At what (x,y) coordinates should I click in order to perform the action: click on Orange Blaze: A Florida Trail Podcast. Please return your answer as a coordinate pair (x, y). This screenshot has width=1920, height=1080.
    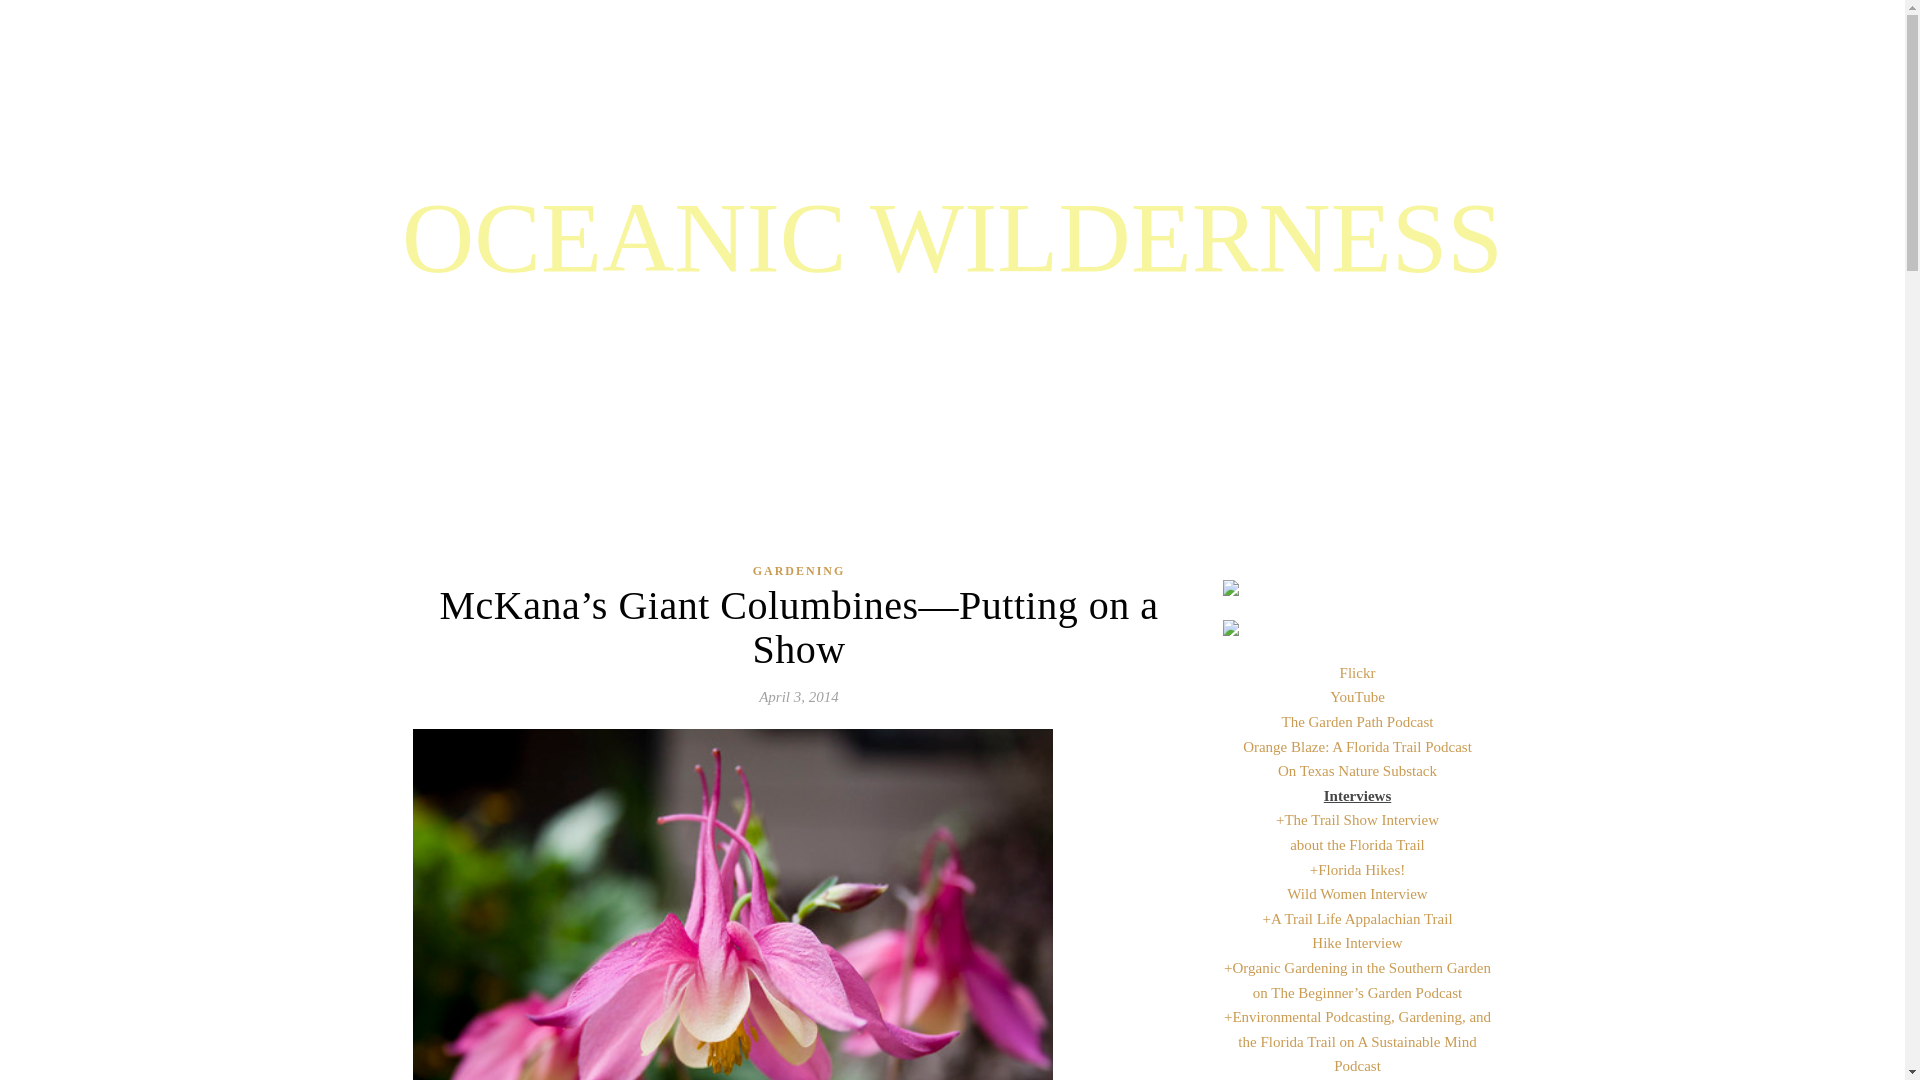
    Looking at the image, I should click on (1357, 746).